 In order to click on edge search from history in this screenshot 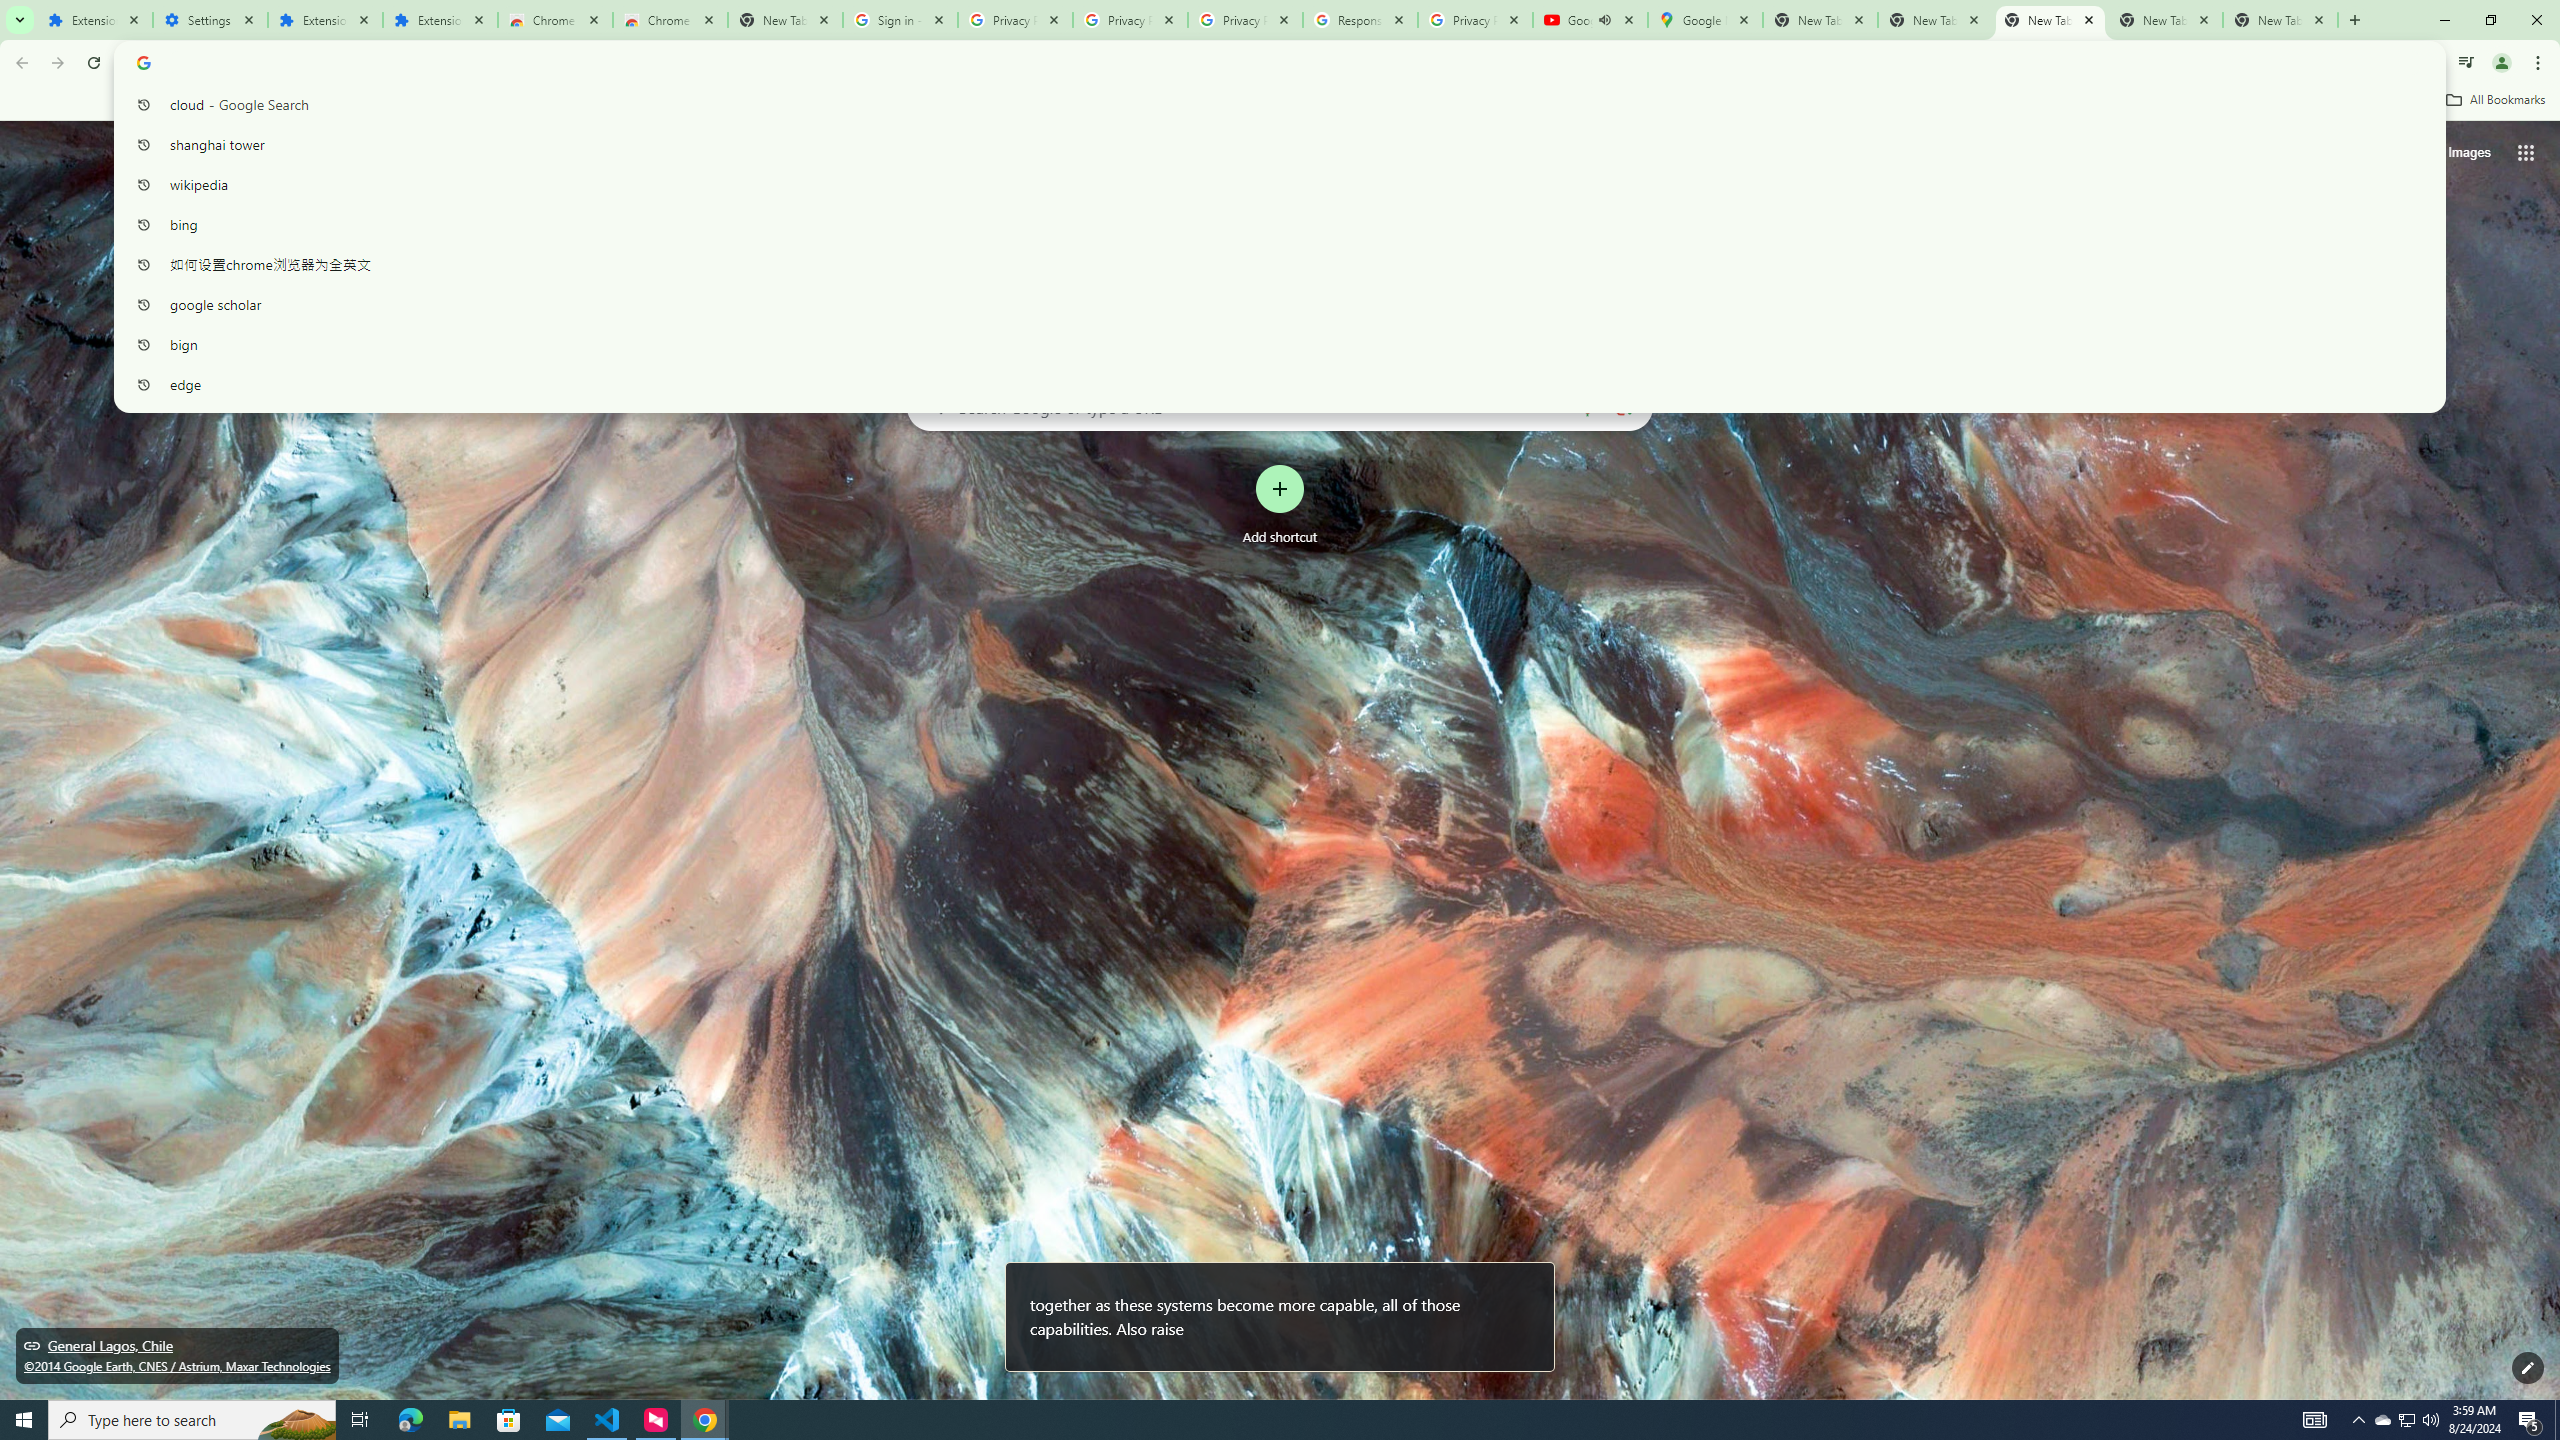, I will do `click(1272, 384)`.